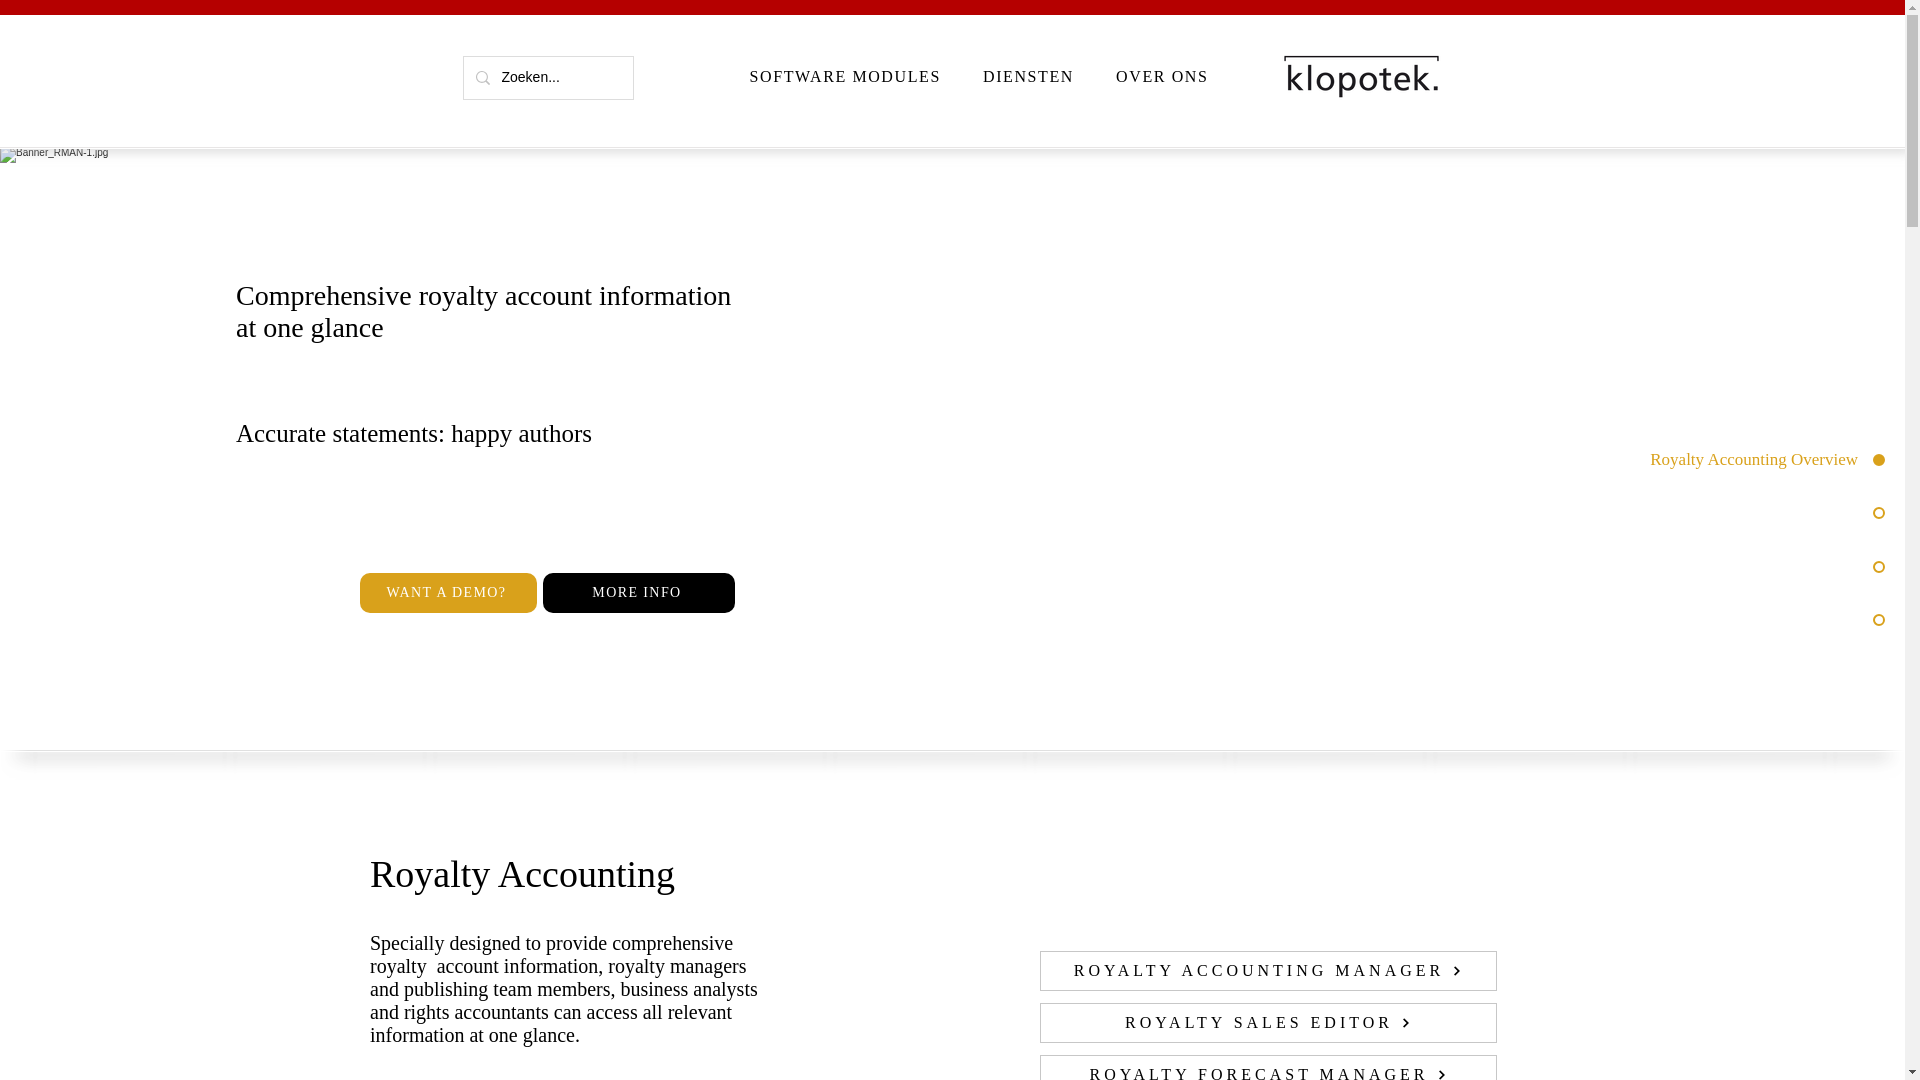 The height and width of the screenshot is (1080, 1920). What do you see at coordinates (448, 593) in the screenshot?
I see `WANT A DEMO?` at bounding box center [448, 593].